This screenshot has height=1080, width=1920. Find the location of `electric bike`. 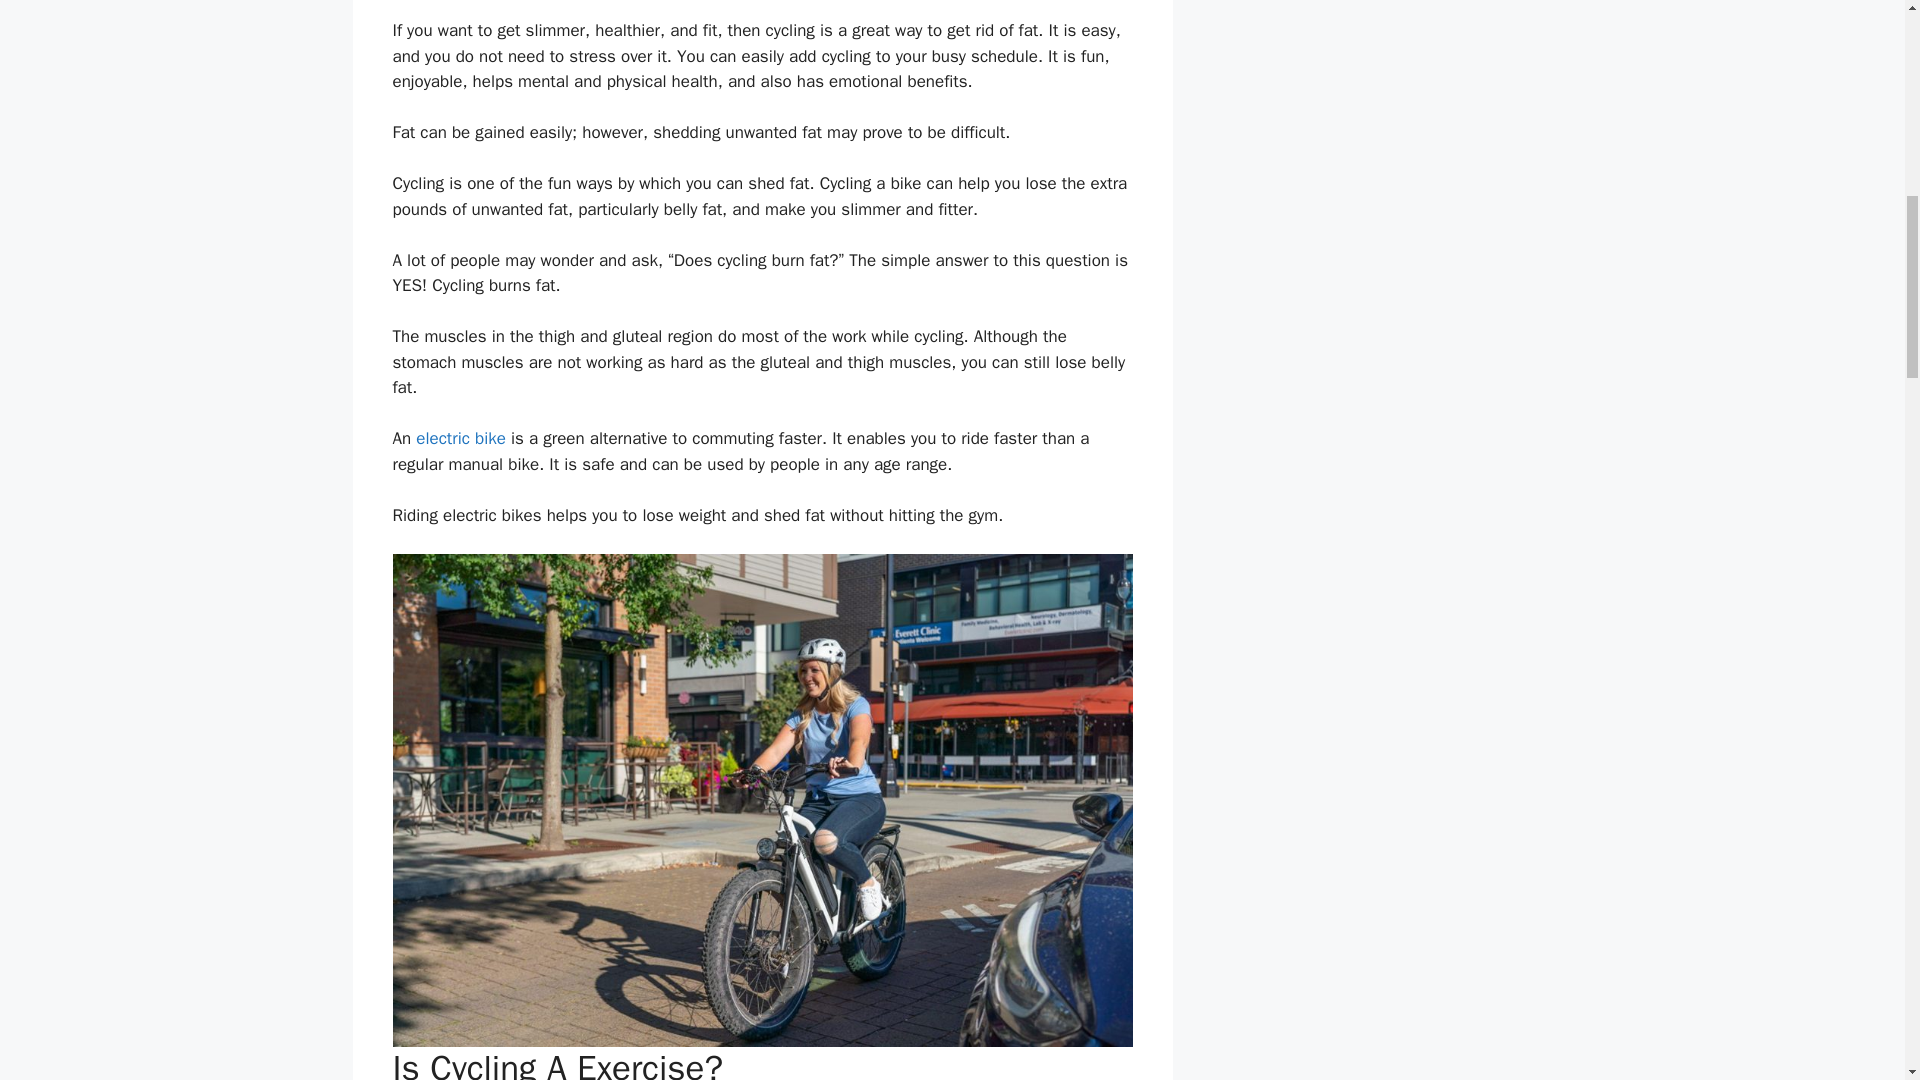

electric bike is located at coordinates (461, 438).